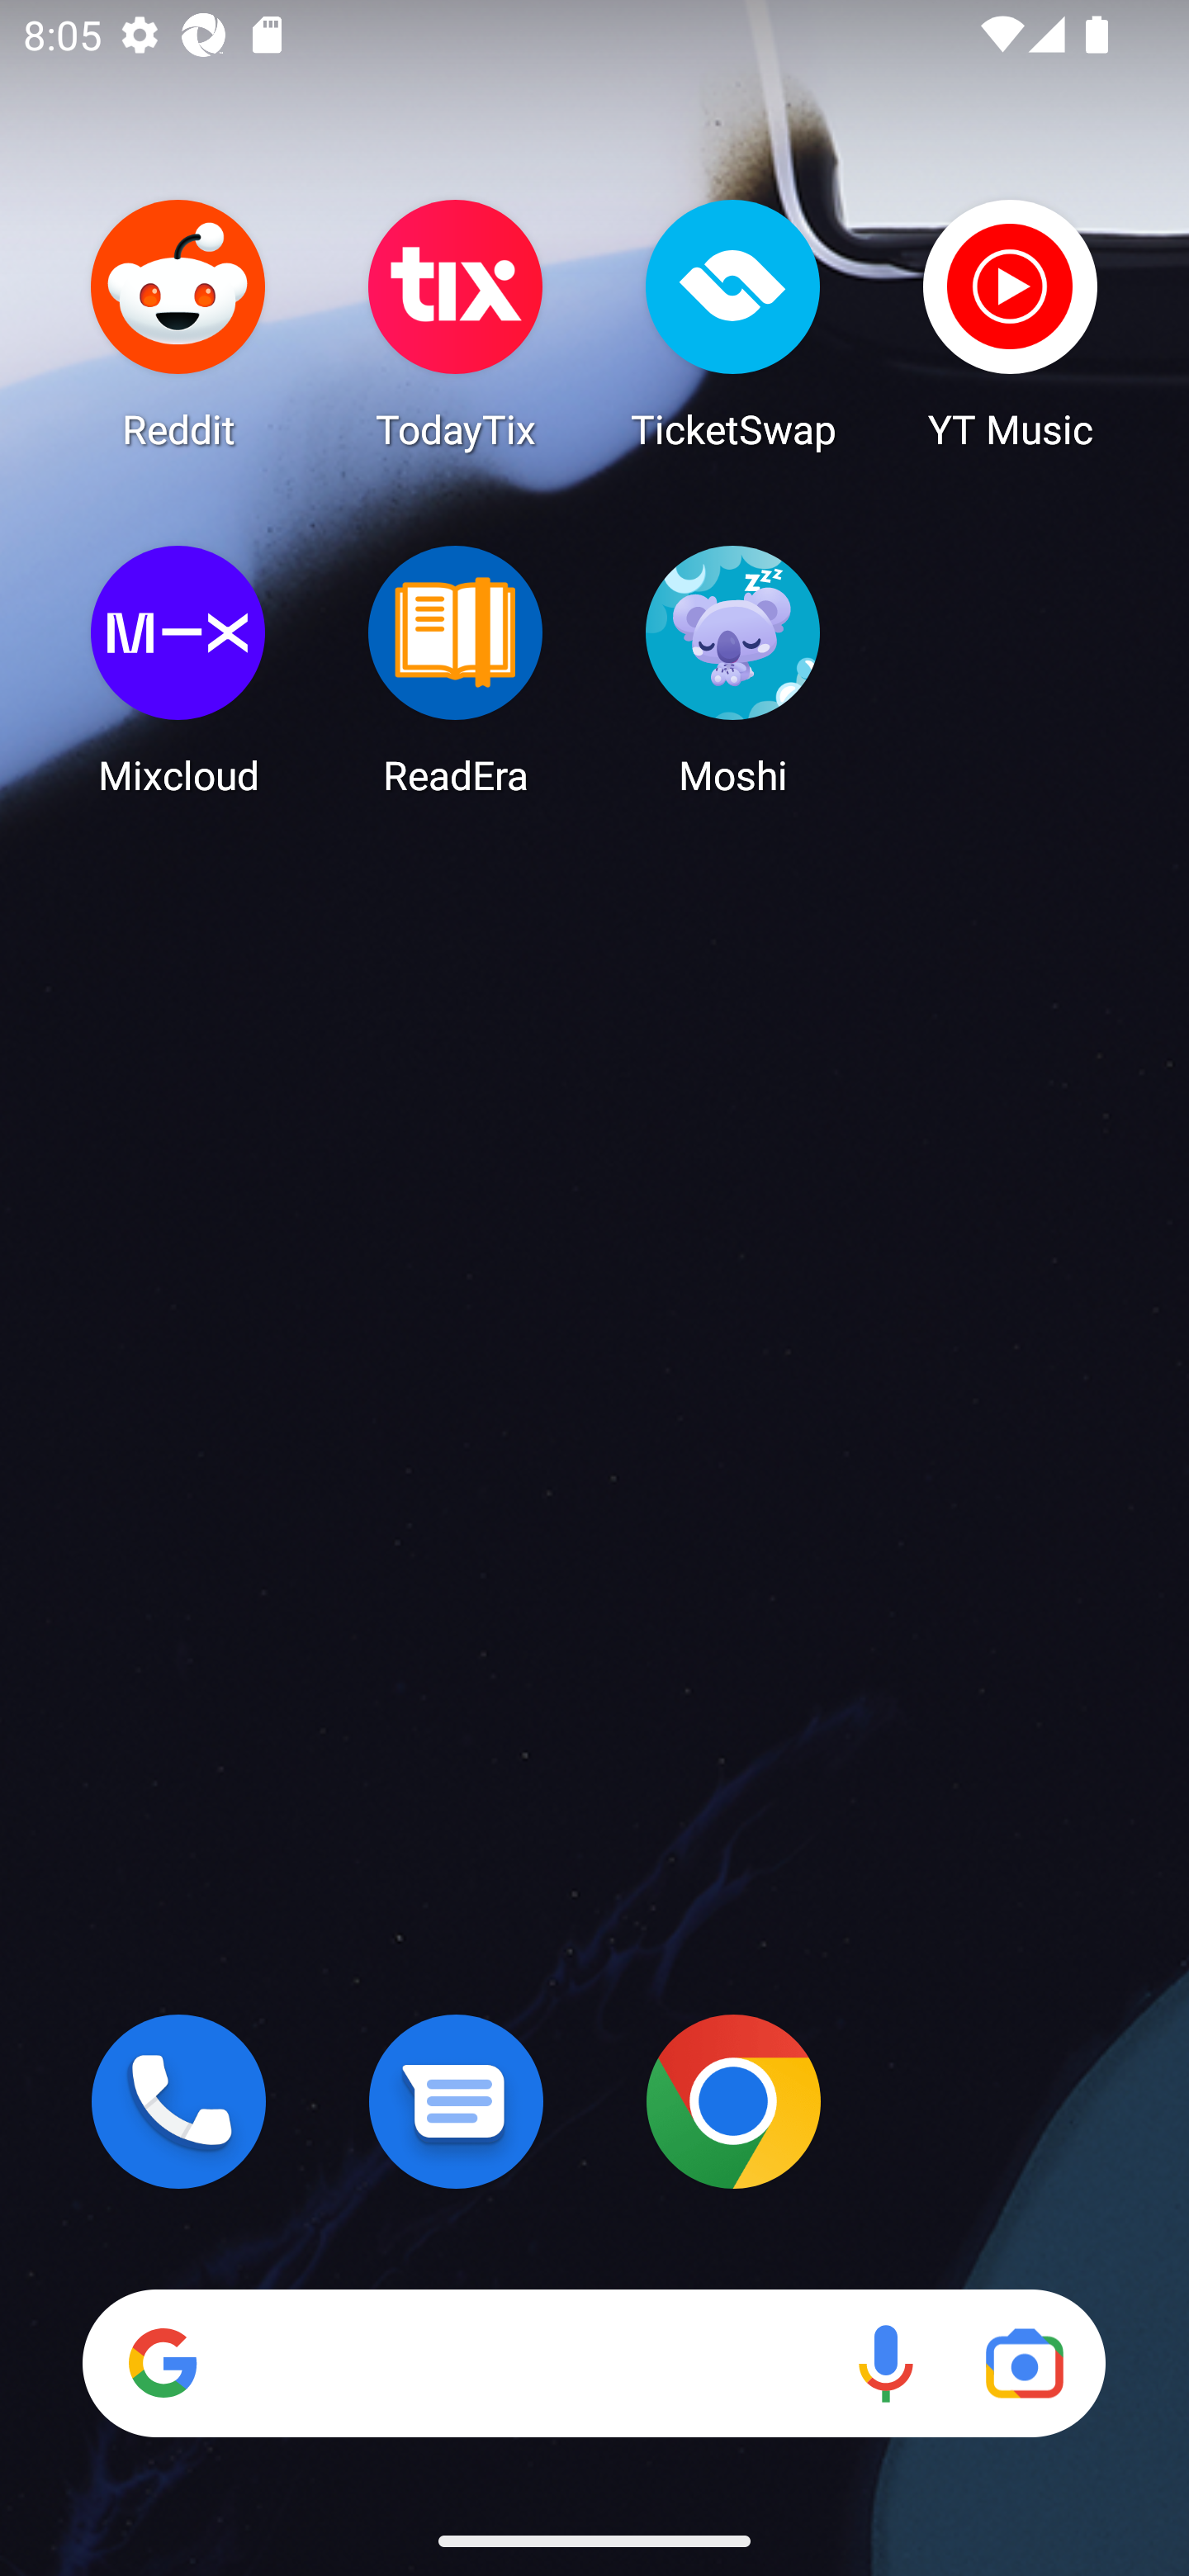 The height and width of the screenshot is (2576, 1189). I want to click on Chrome, so click(733, 2101).